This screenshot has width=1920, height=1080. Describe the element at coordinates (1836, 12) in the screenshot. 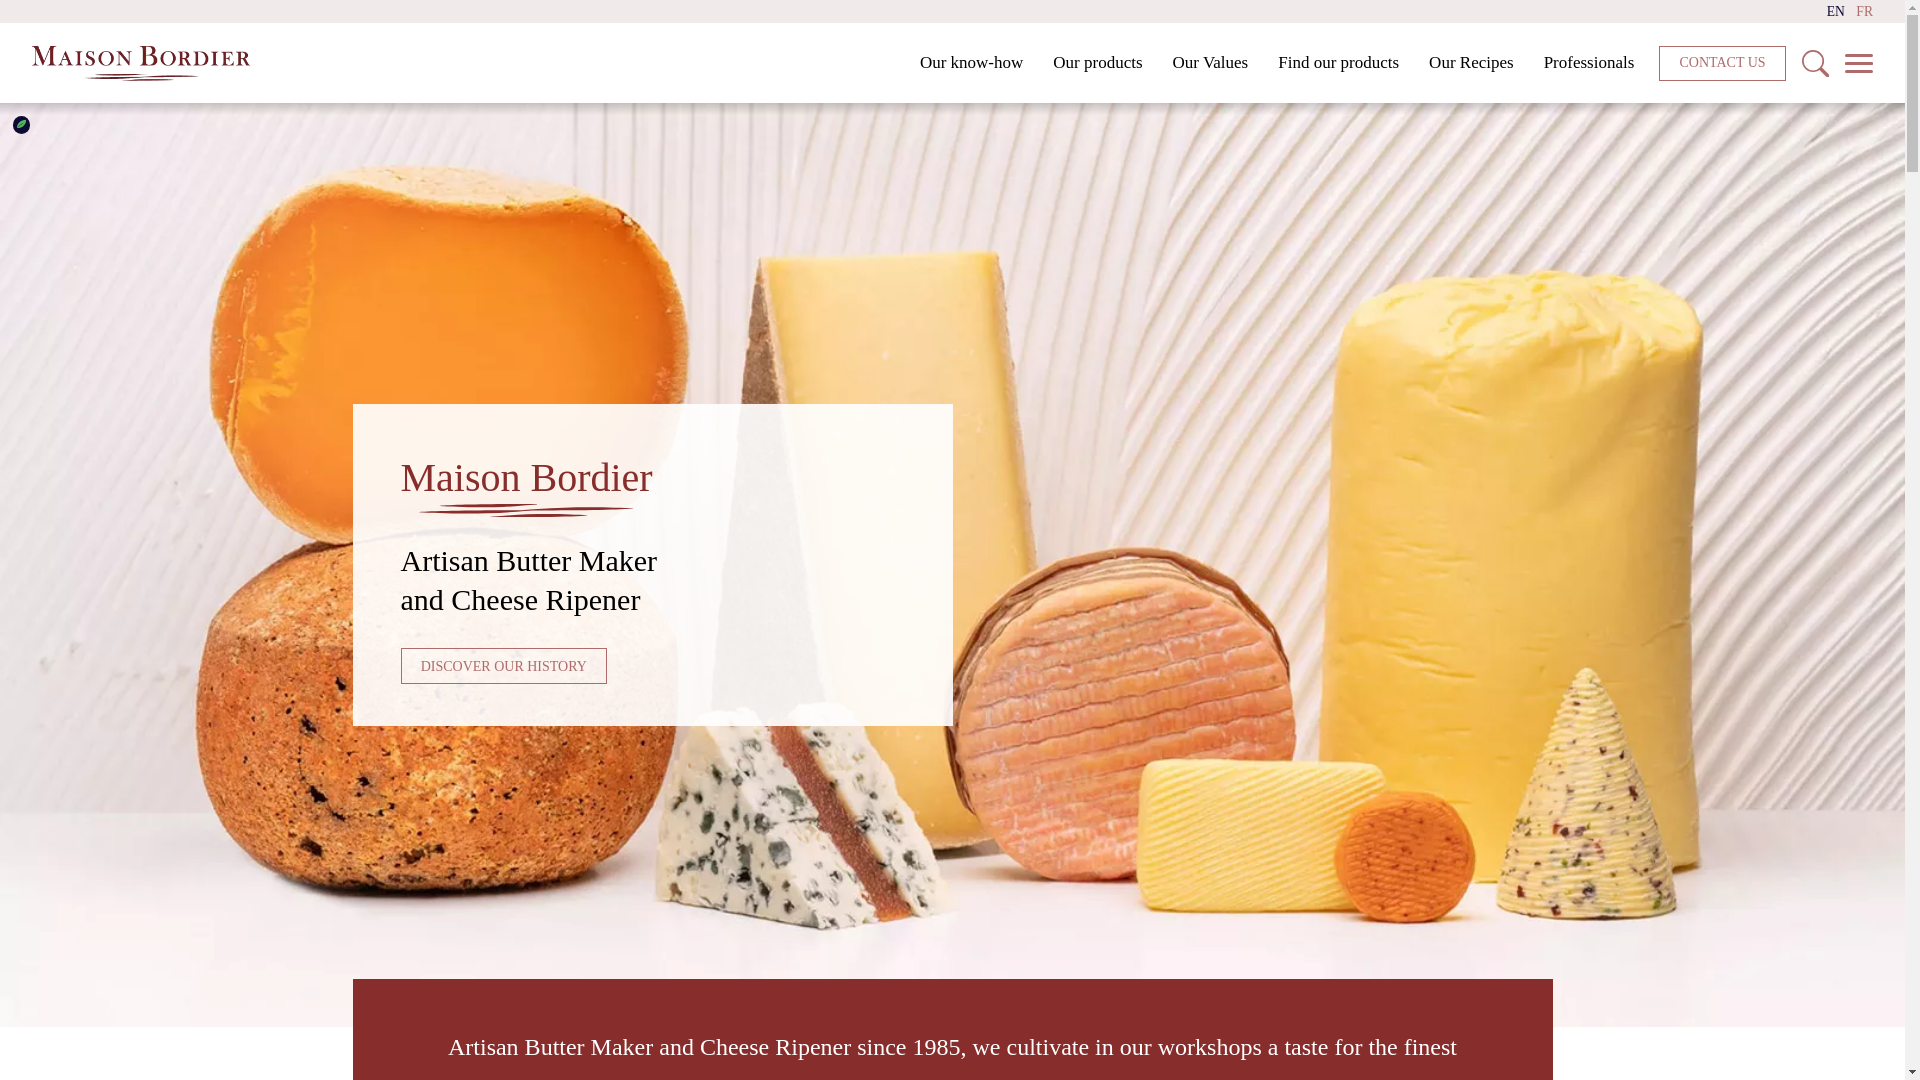

I see `EN` at that location.